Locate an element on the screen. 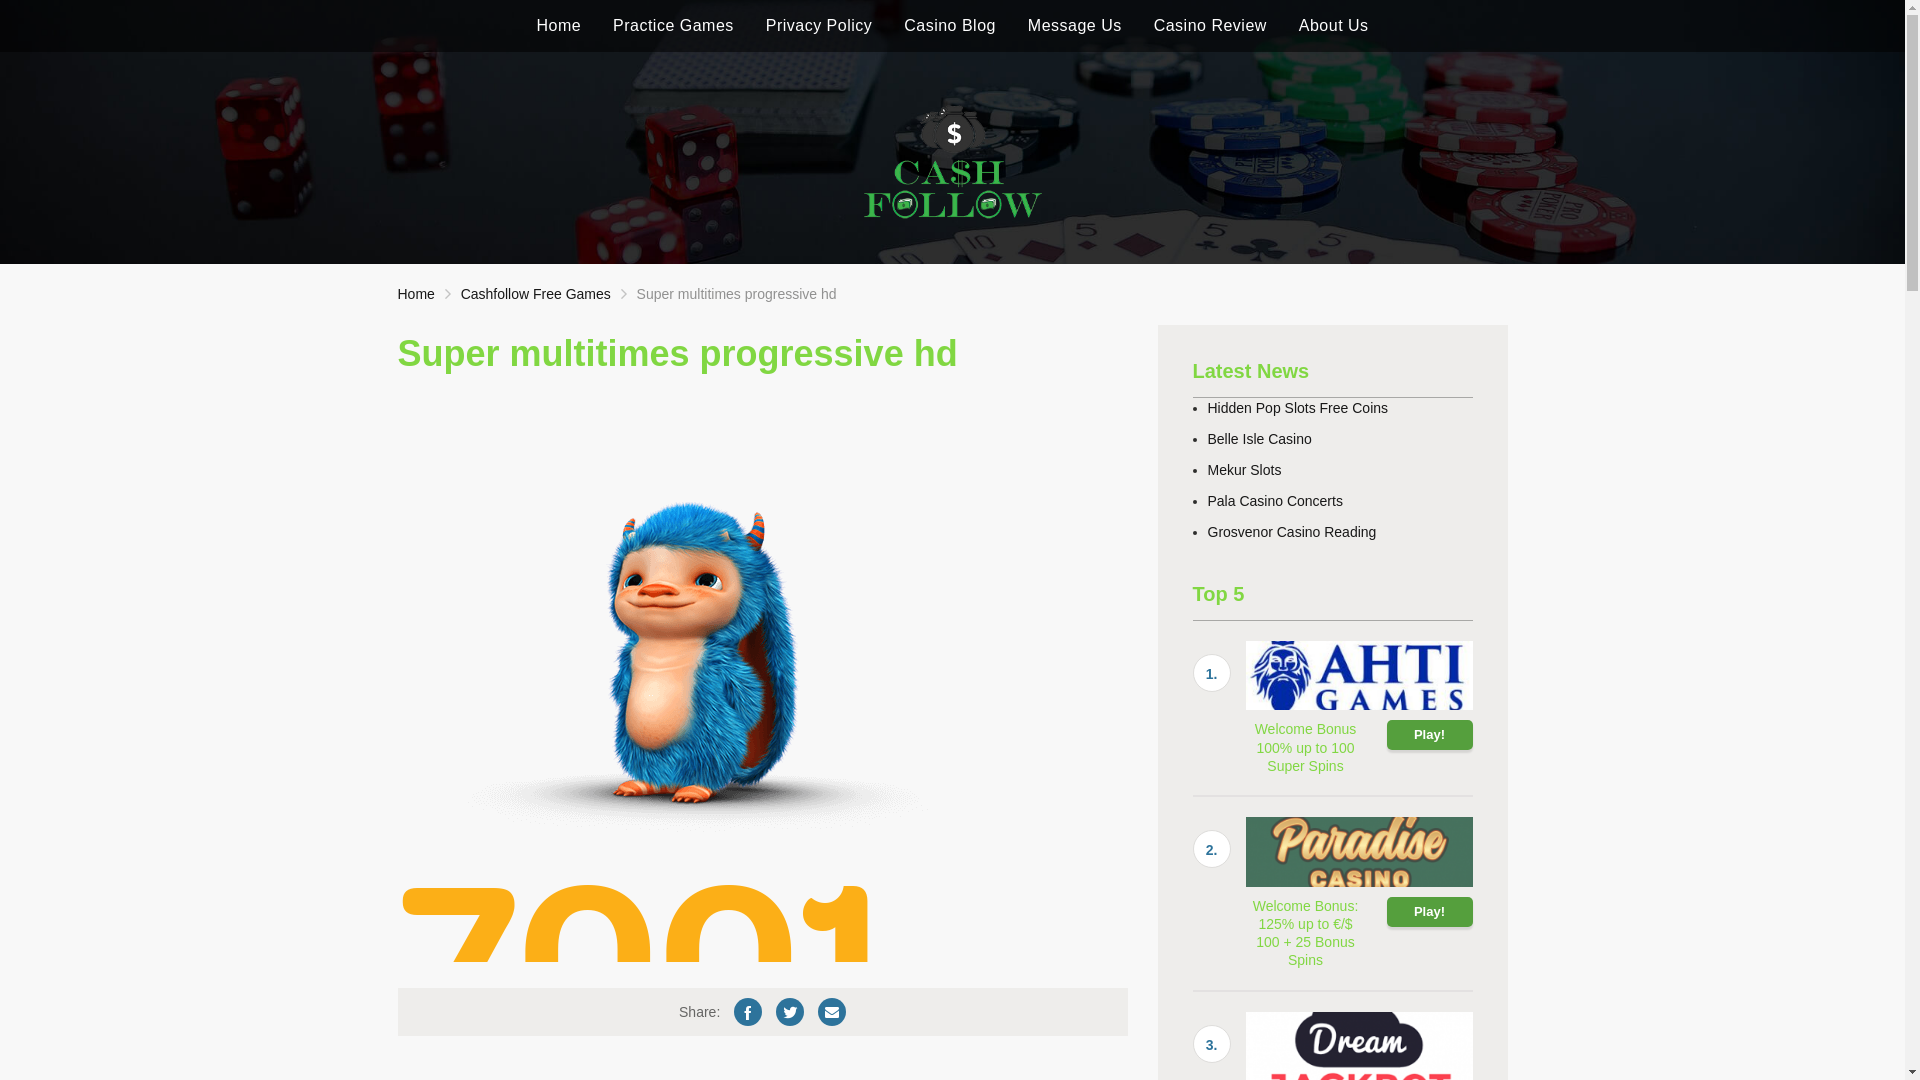 Image resolution: width=1920 pixels, height=1080 pixels. Hidden Pop Slots Free Coins is located at coordinates (1298, 408).